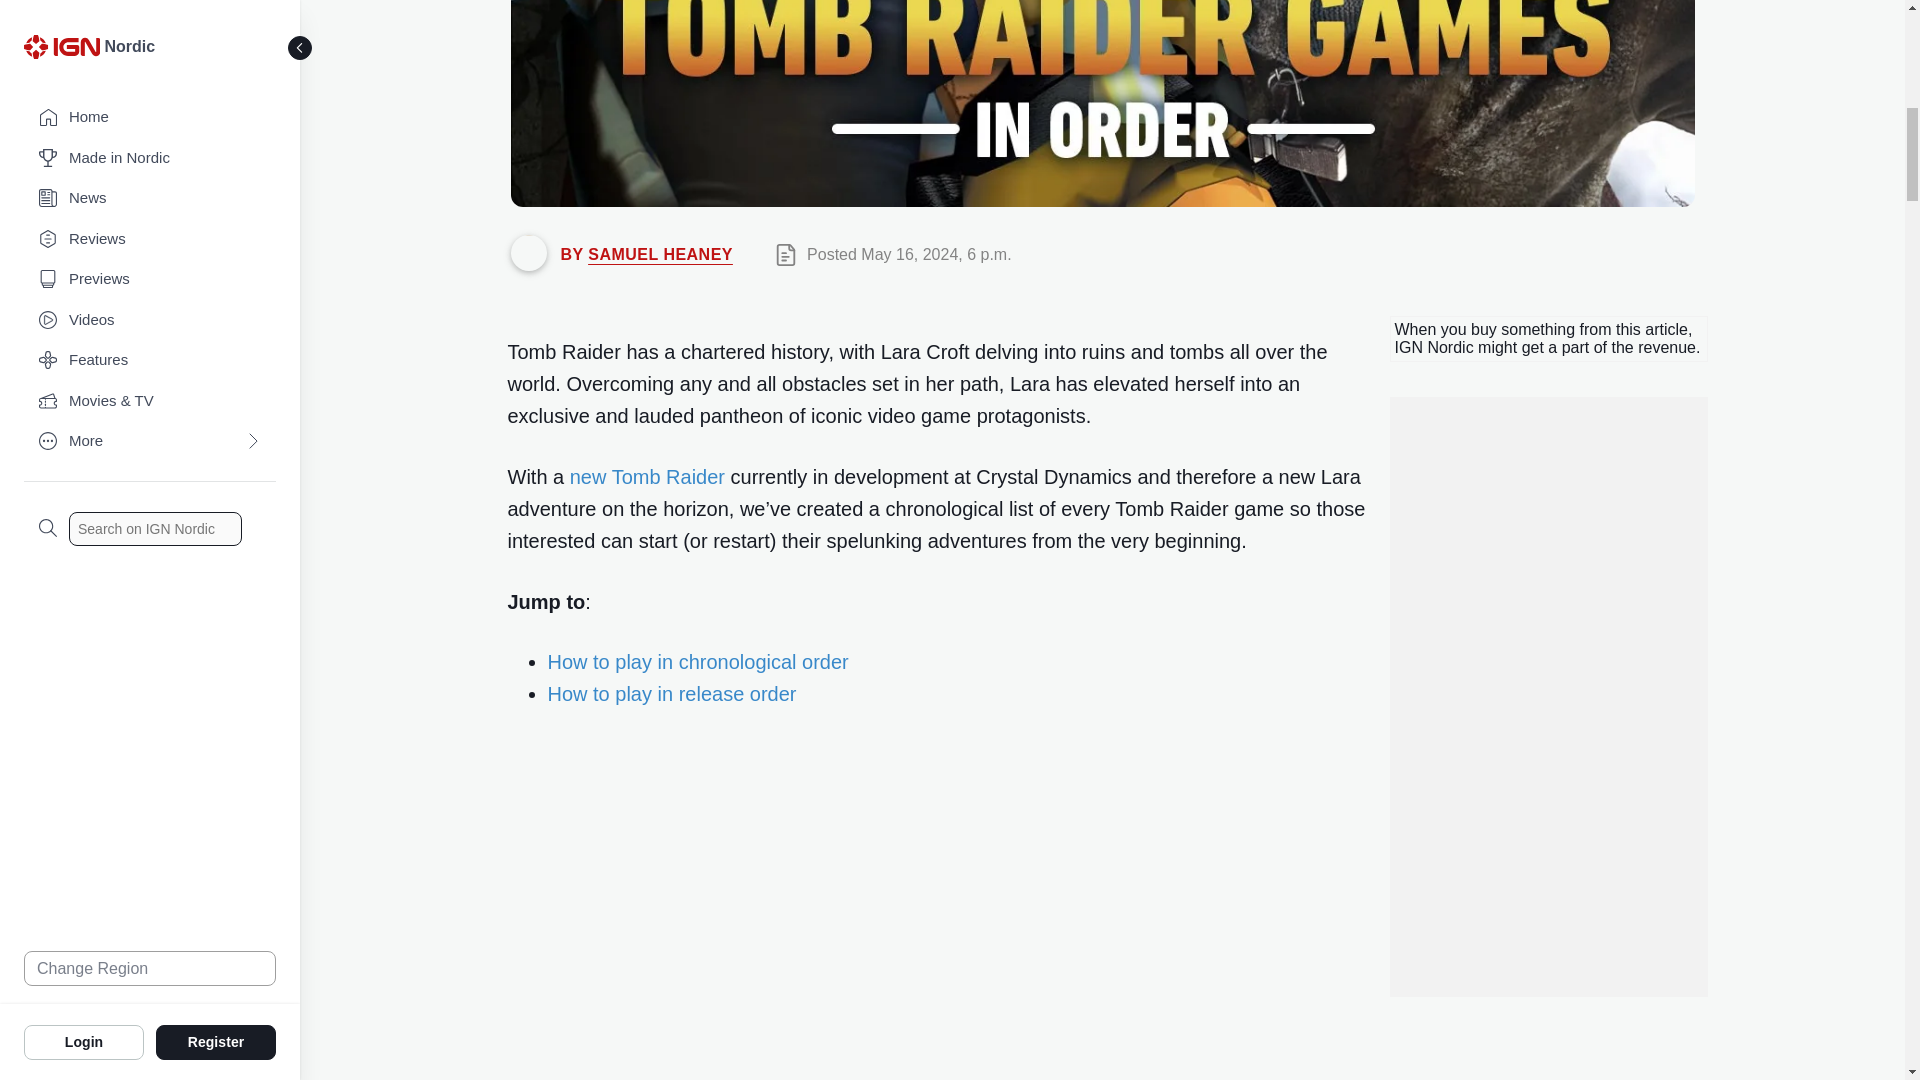 The width and height of the screenshot is (1920, 1080). I want to click on SAMUEL HEANEY, so click(659, 254).